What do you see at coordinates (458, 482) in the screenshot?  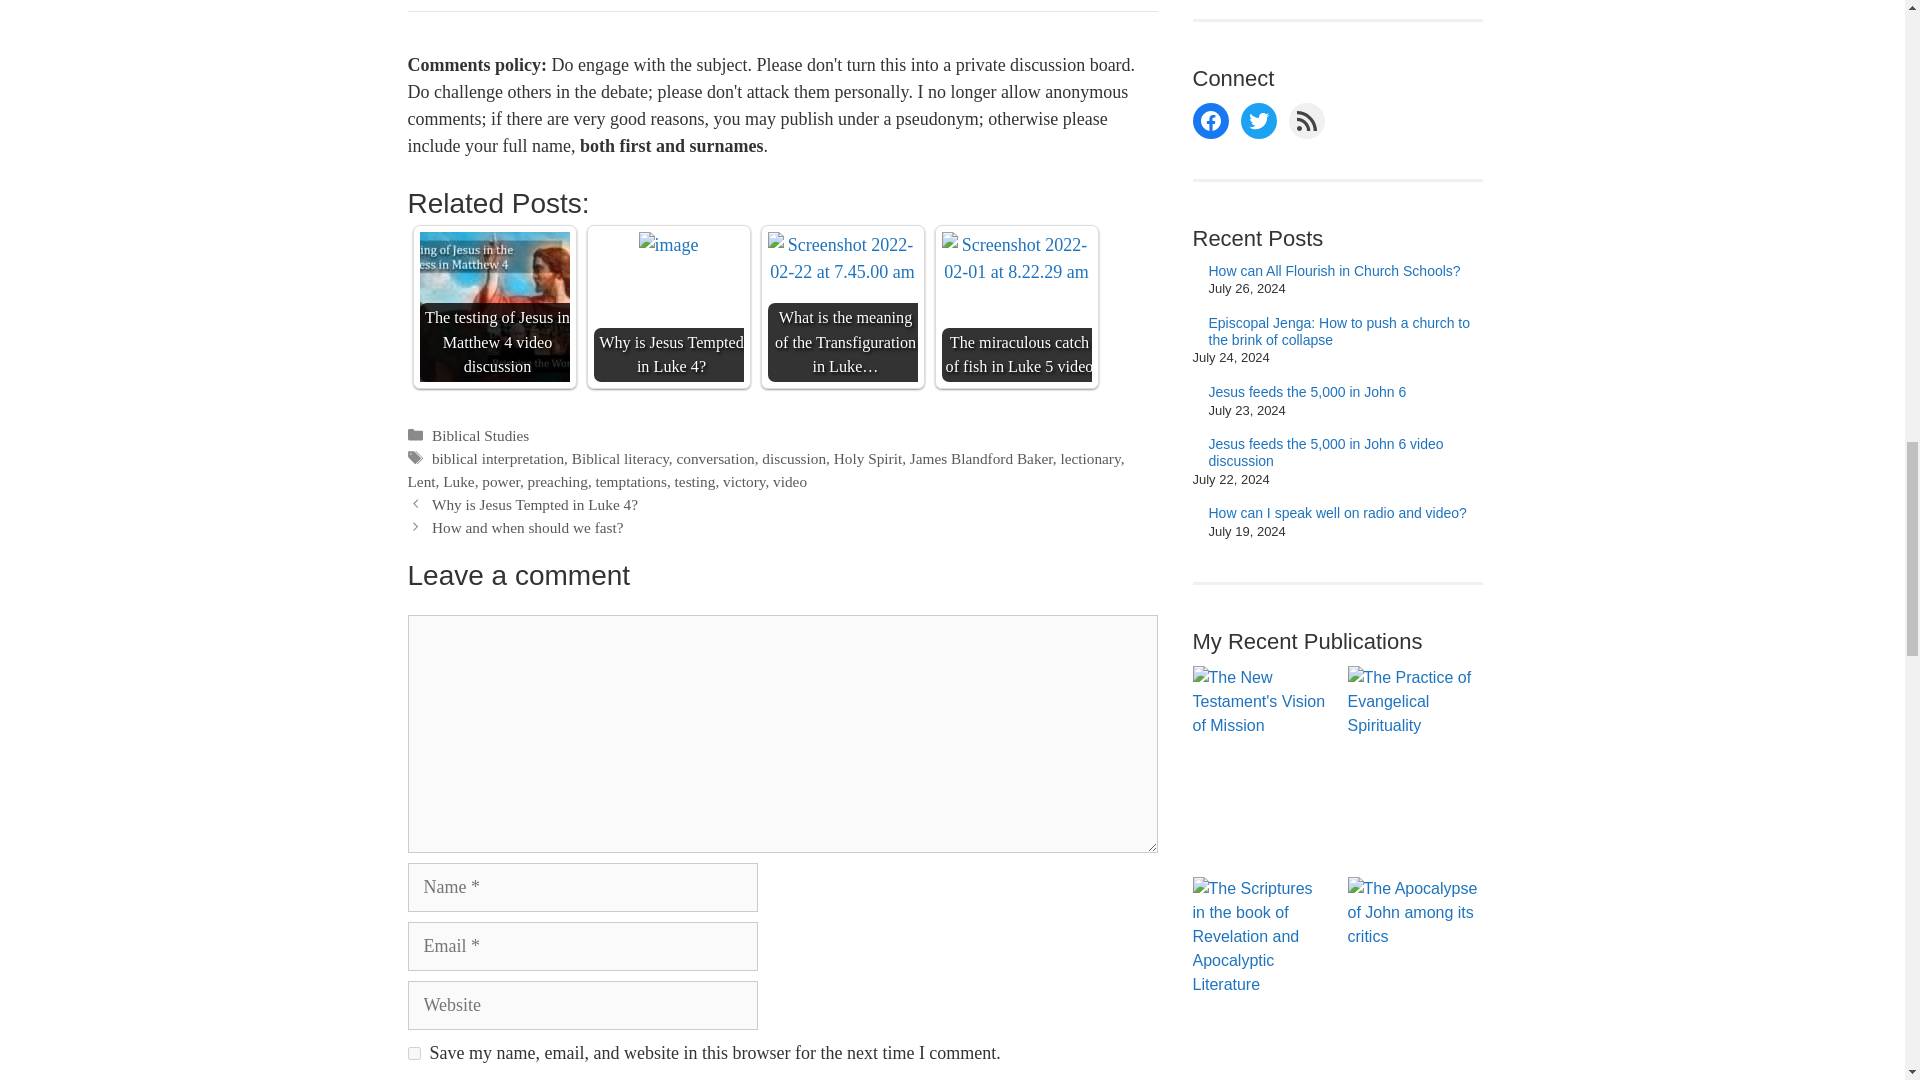 I see `Luke` at bounding box center [458, 482].